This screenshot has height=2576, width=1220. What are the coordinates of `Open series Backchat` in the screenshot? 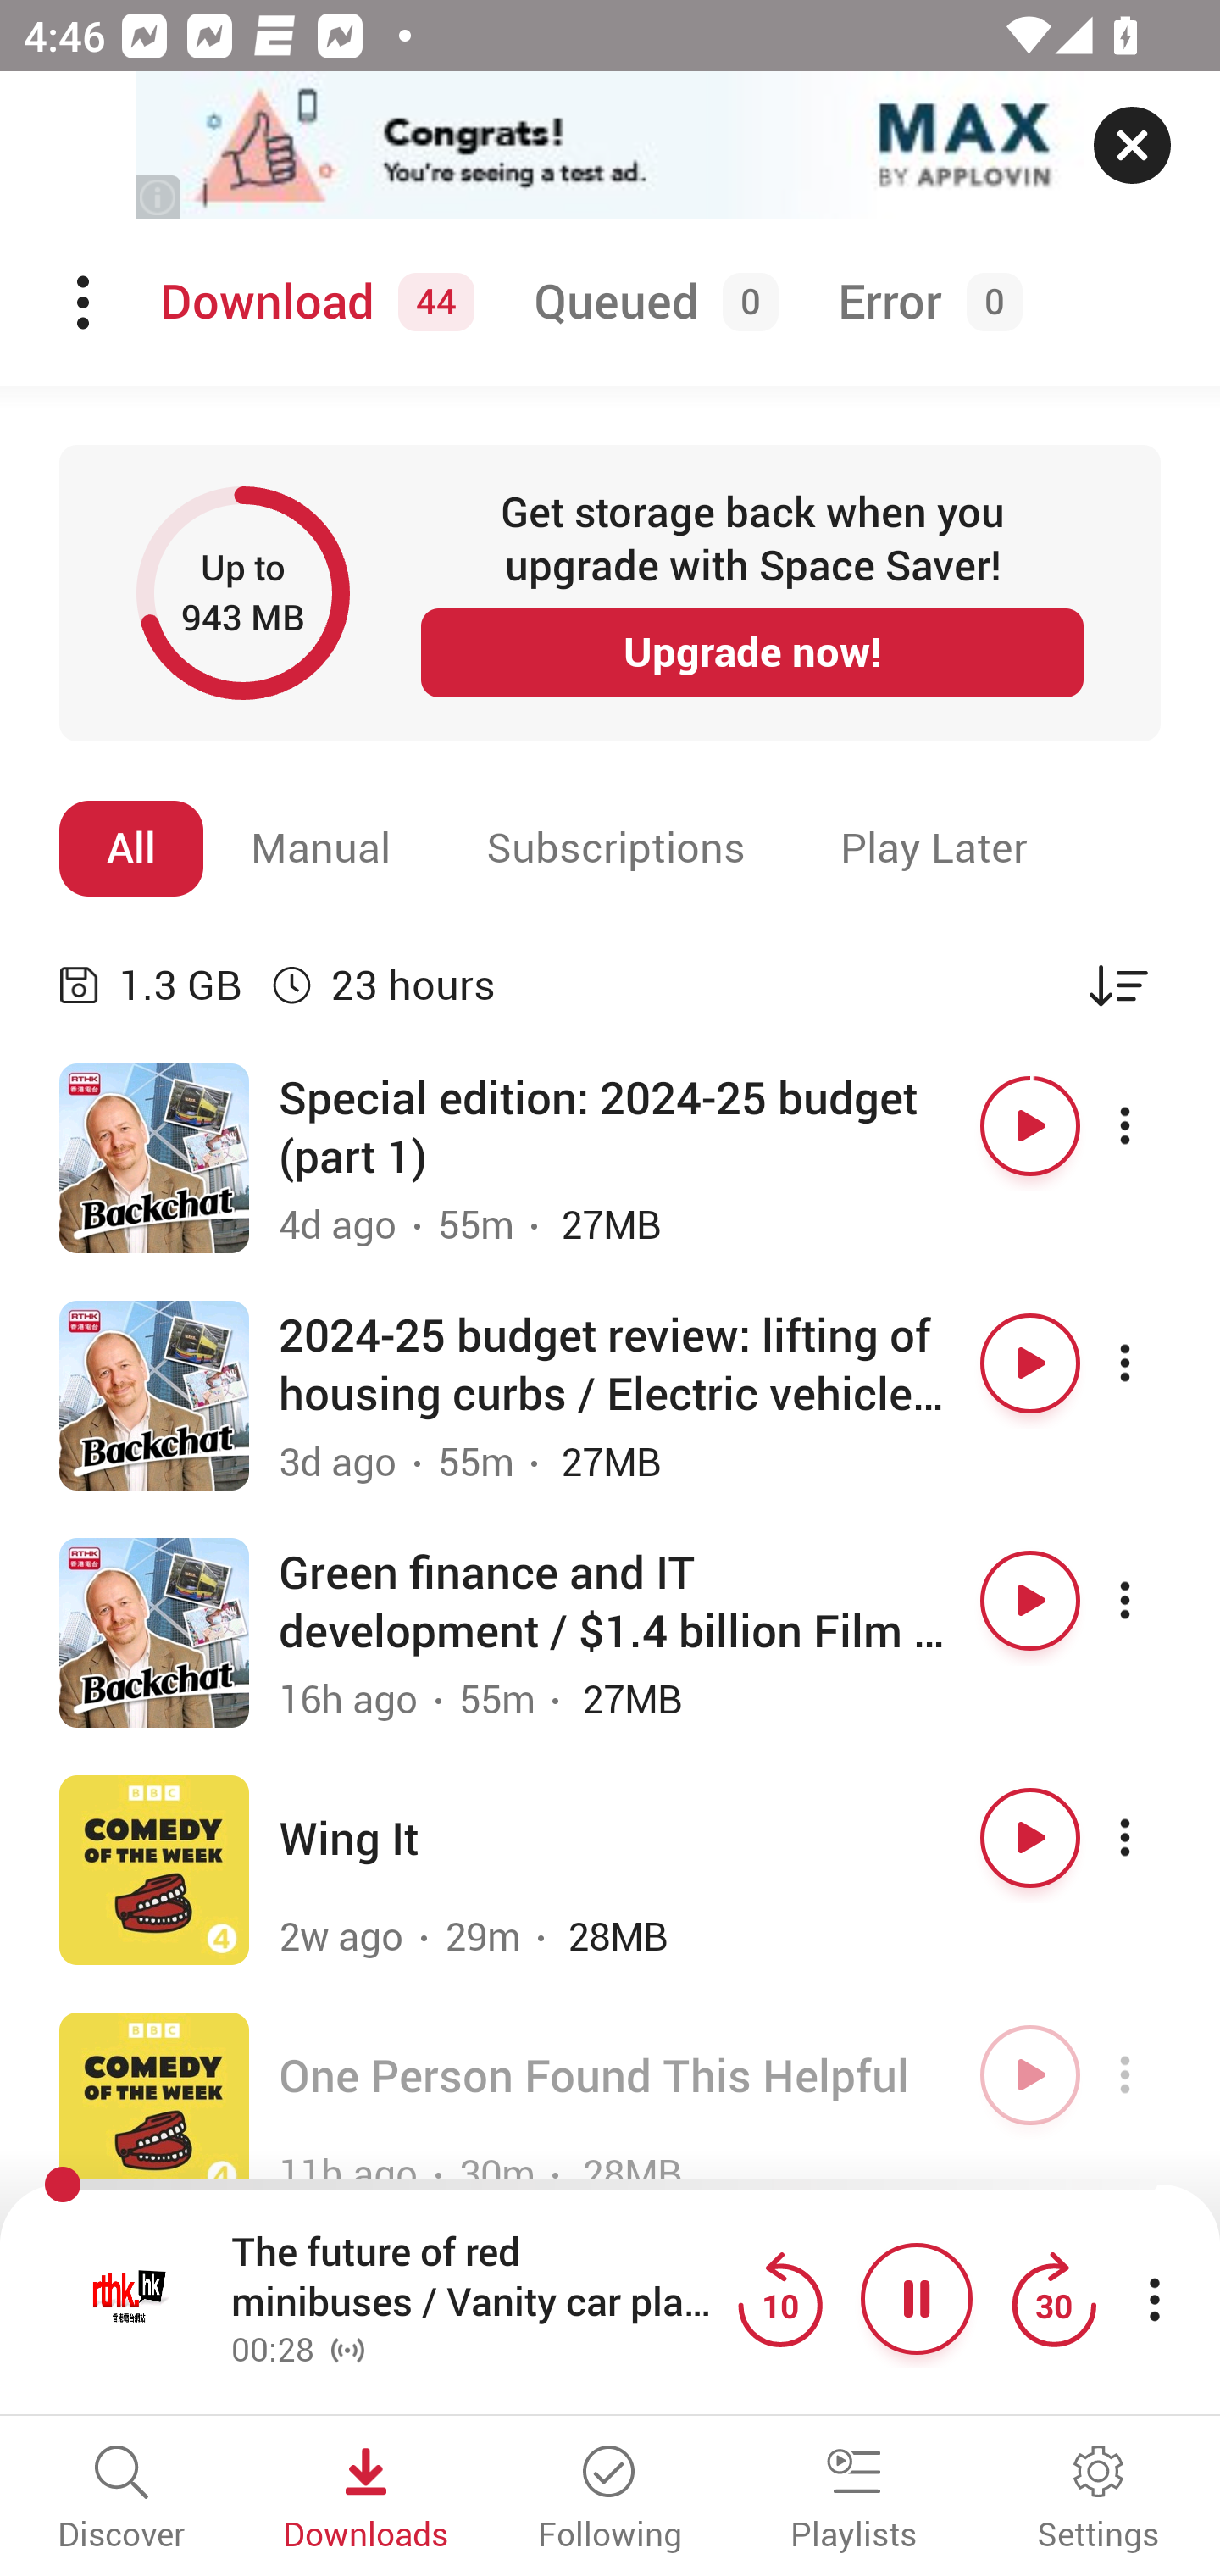 It's located at (154, 1159).